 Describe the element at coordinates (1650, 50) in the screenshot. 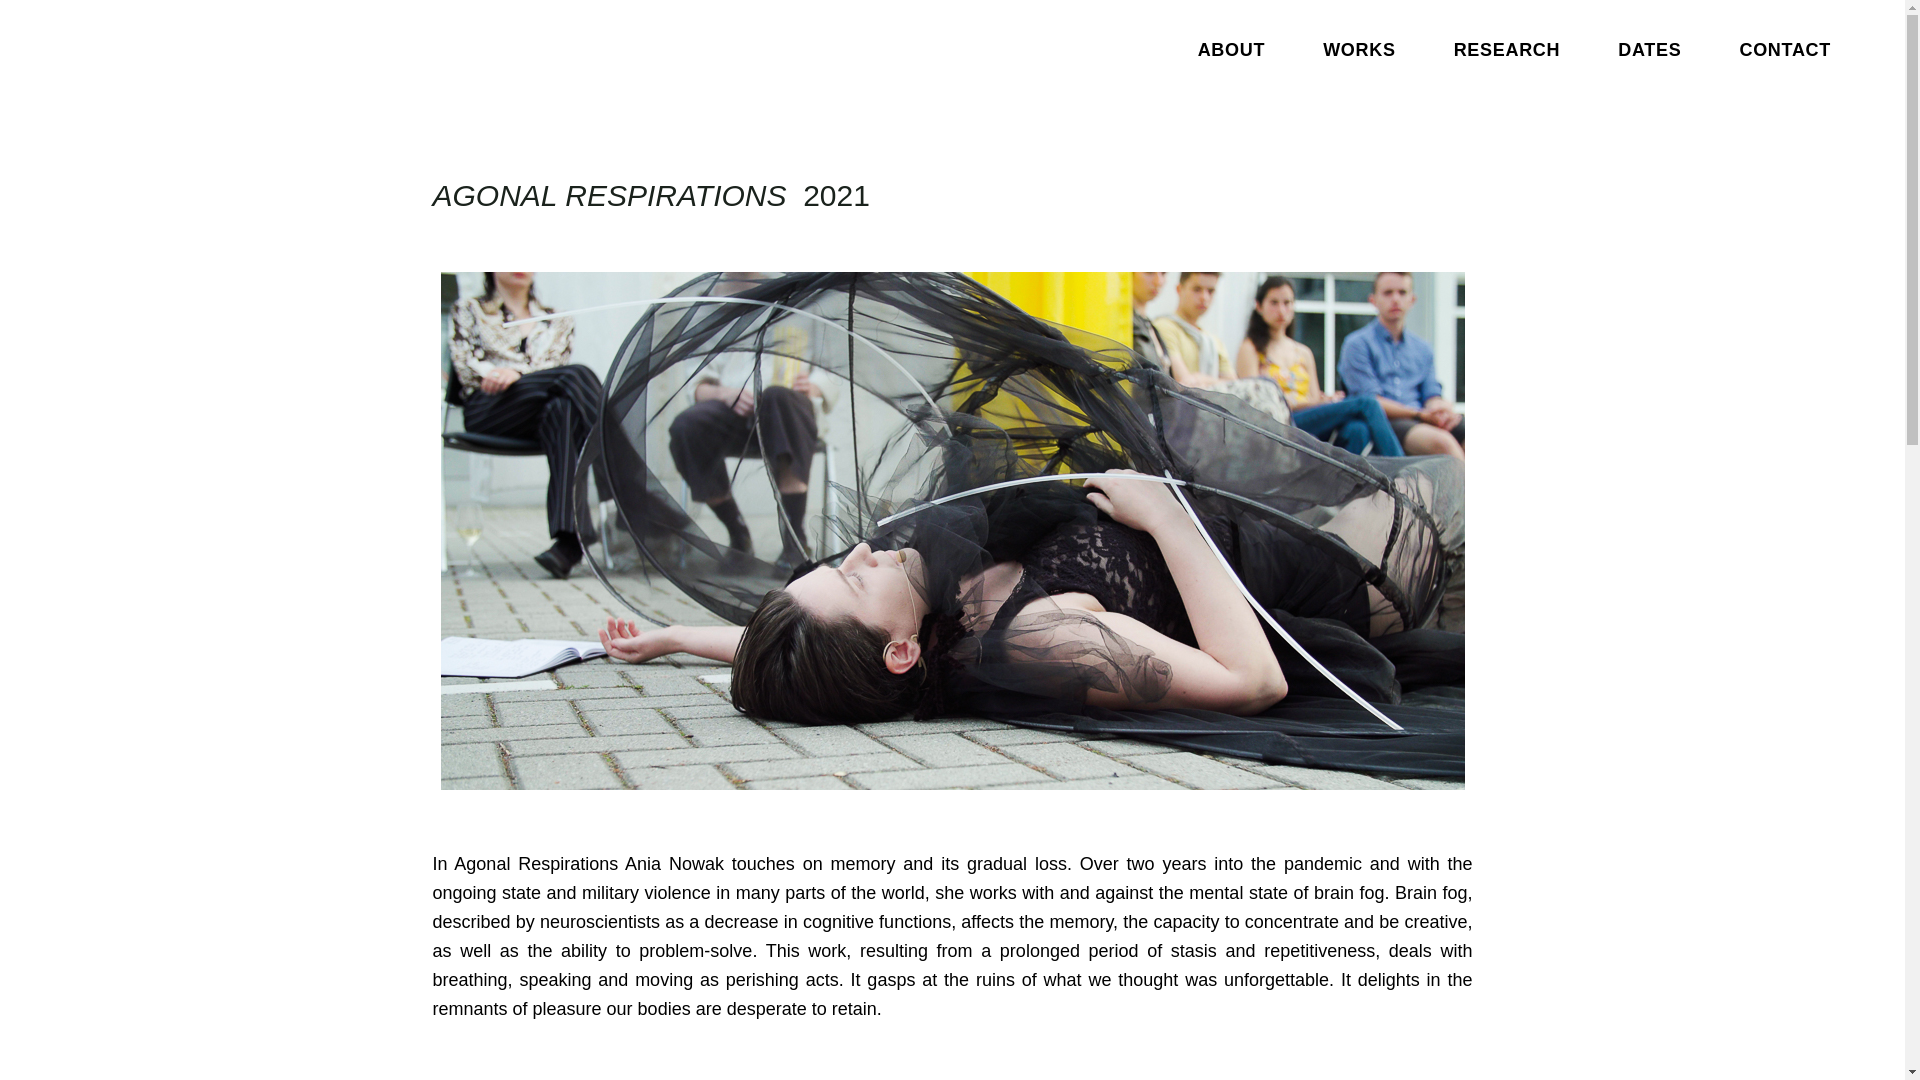

I see `DATES` at that location.